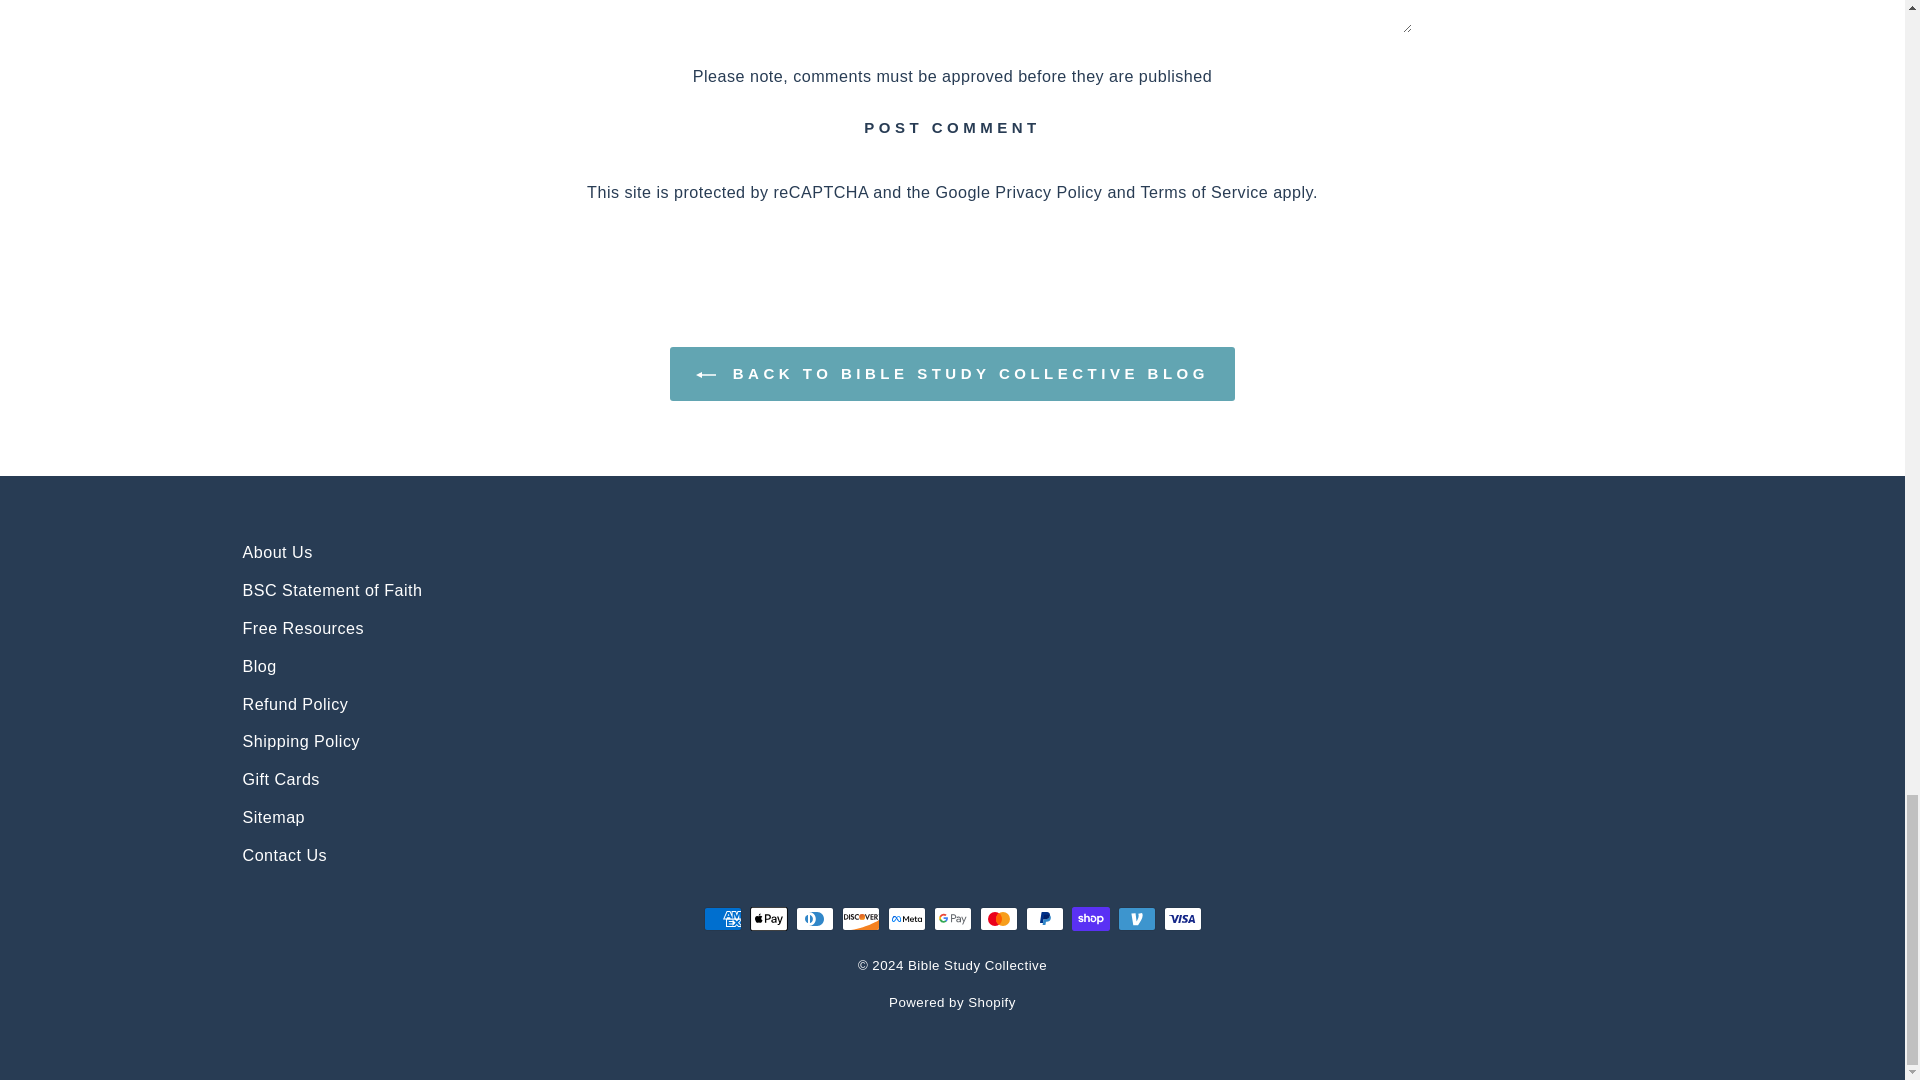  Describe the element at coordinates (768, 918) in the screenshot. I see `Apple Pay` at that location.